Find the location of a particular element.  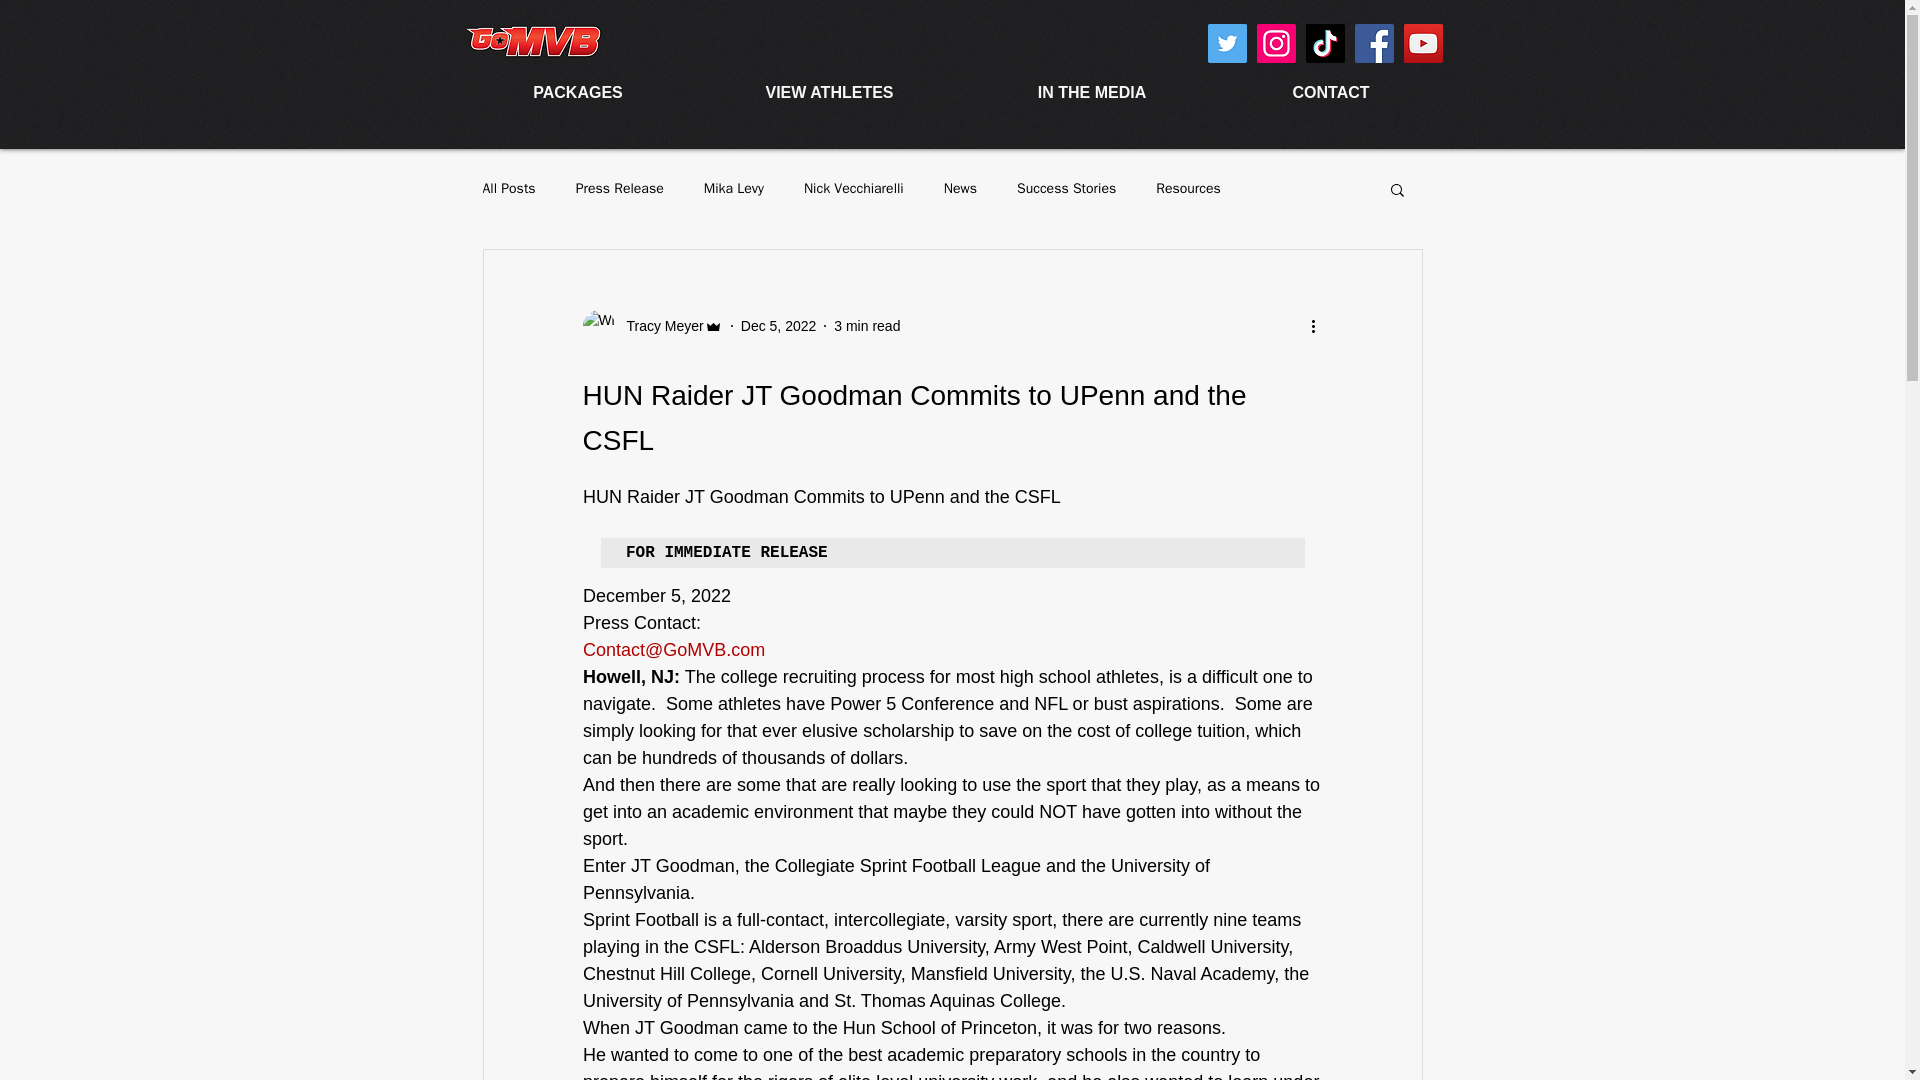

3 min read is located at coordinates (866, 325).